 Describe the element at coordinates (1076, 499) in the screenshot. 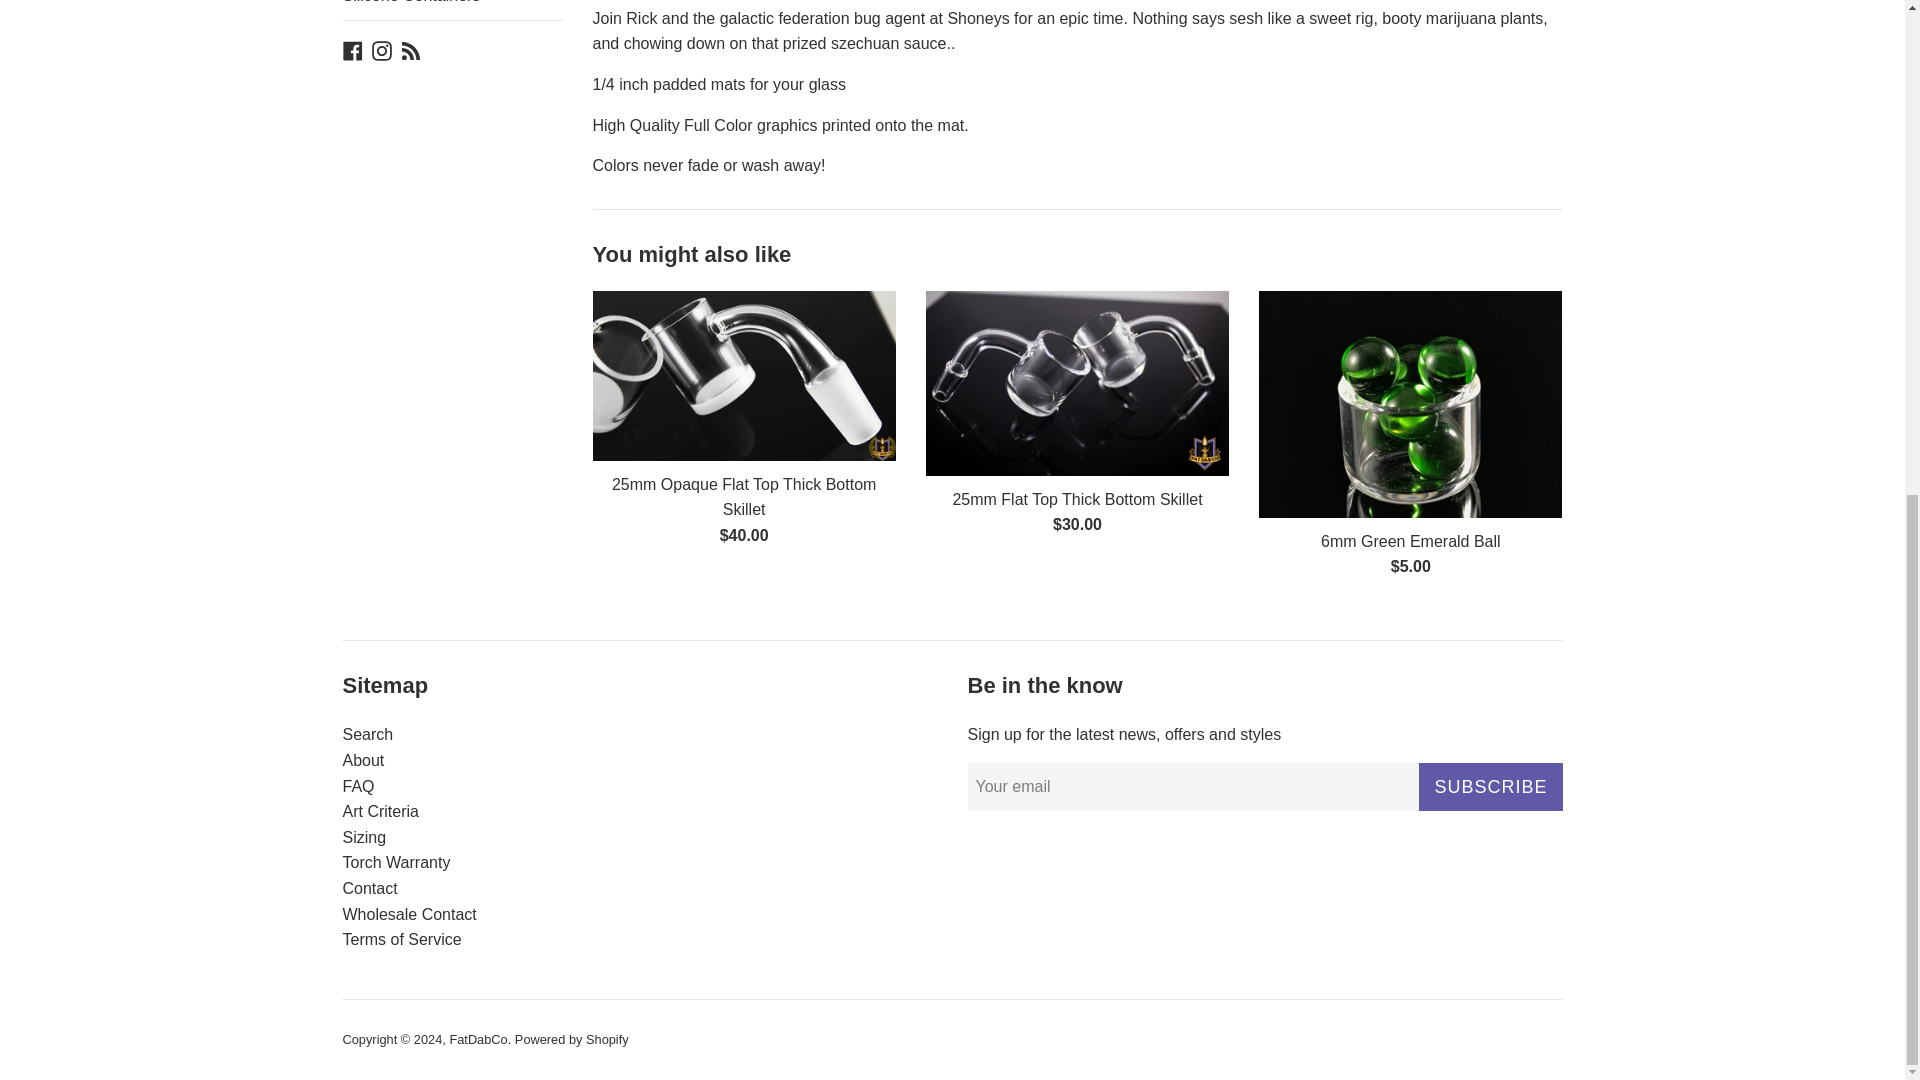

I see `25mm Flat Top Thick Bottom Skillet` at that location.